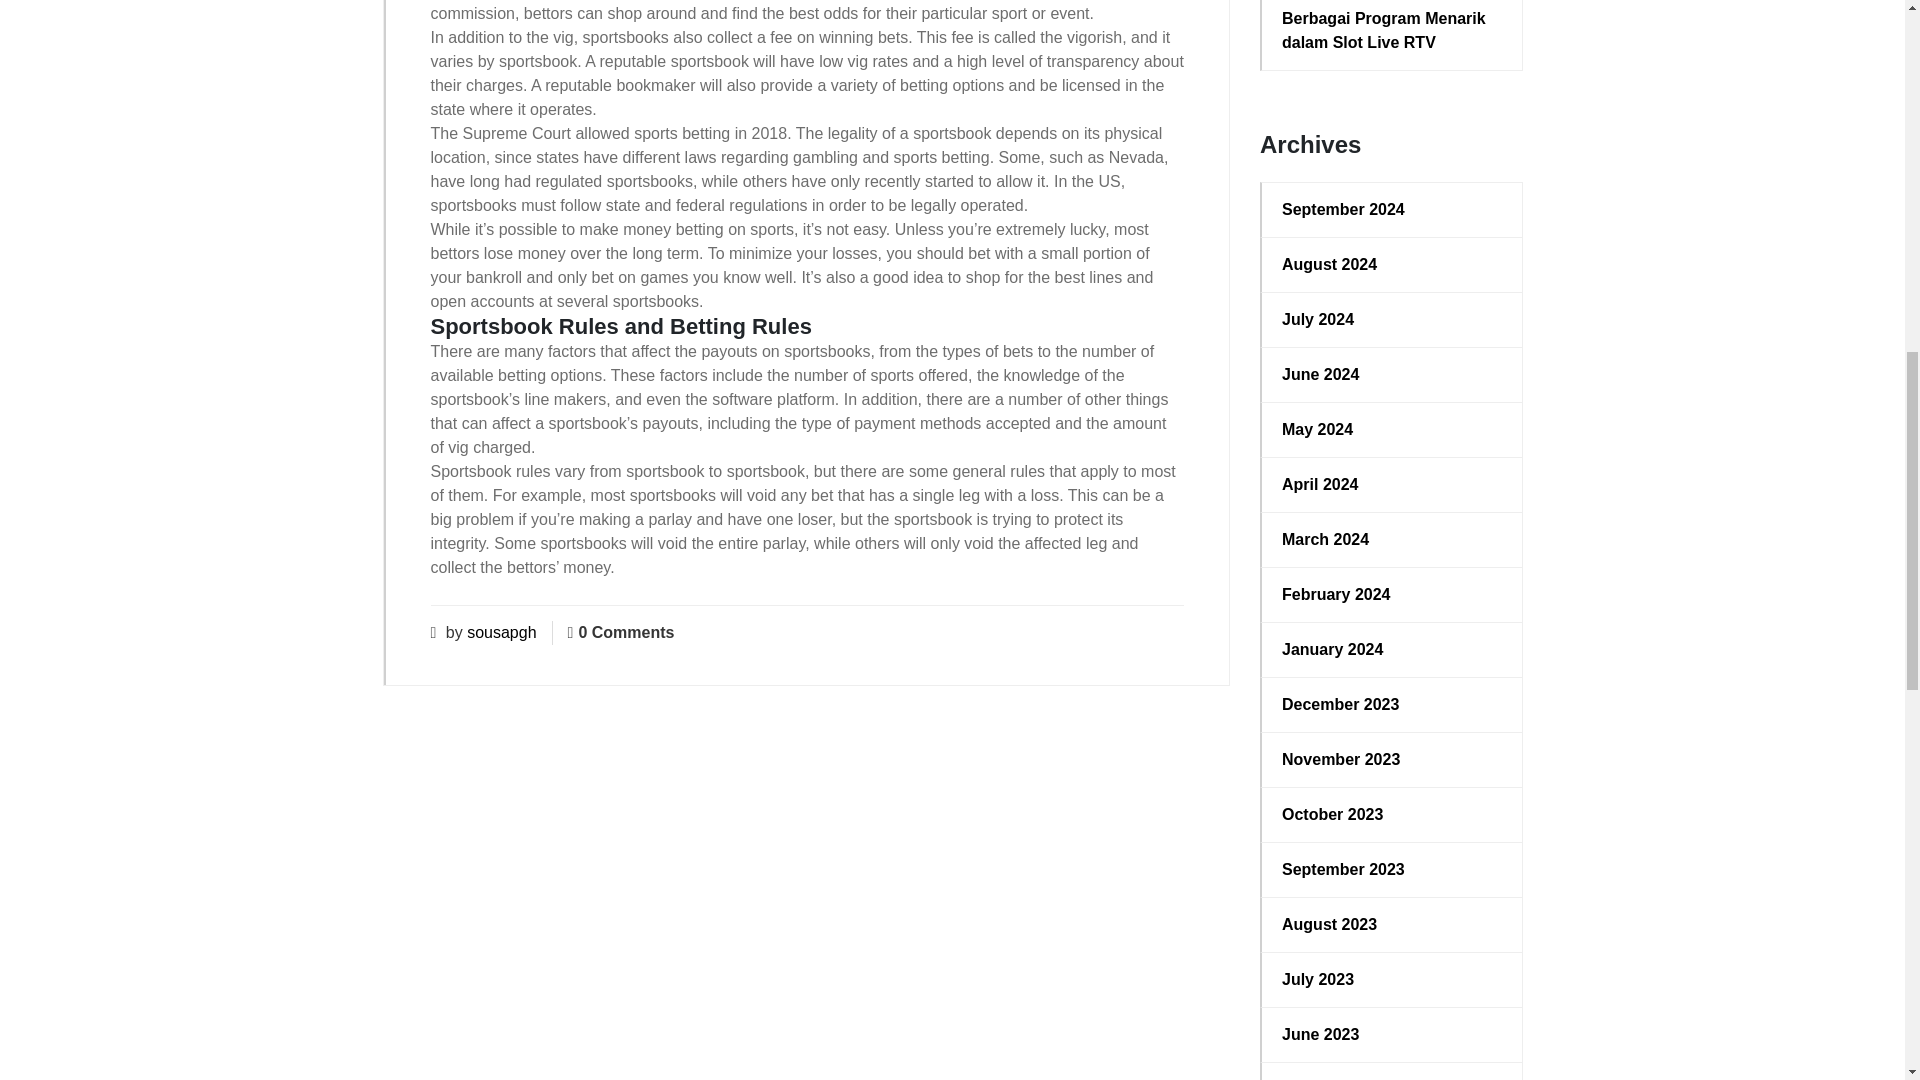  I want to click on September 2023, so click(1392, 870).